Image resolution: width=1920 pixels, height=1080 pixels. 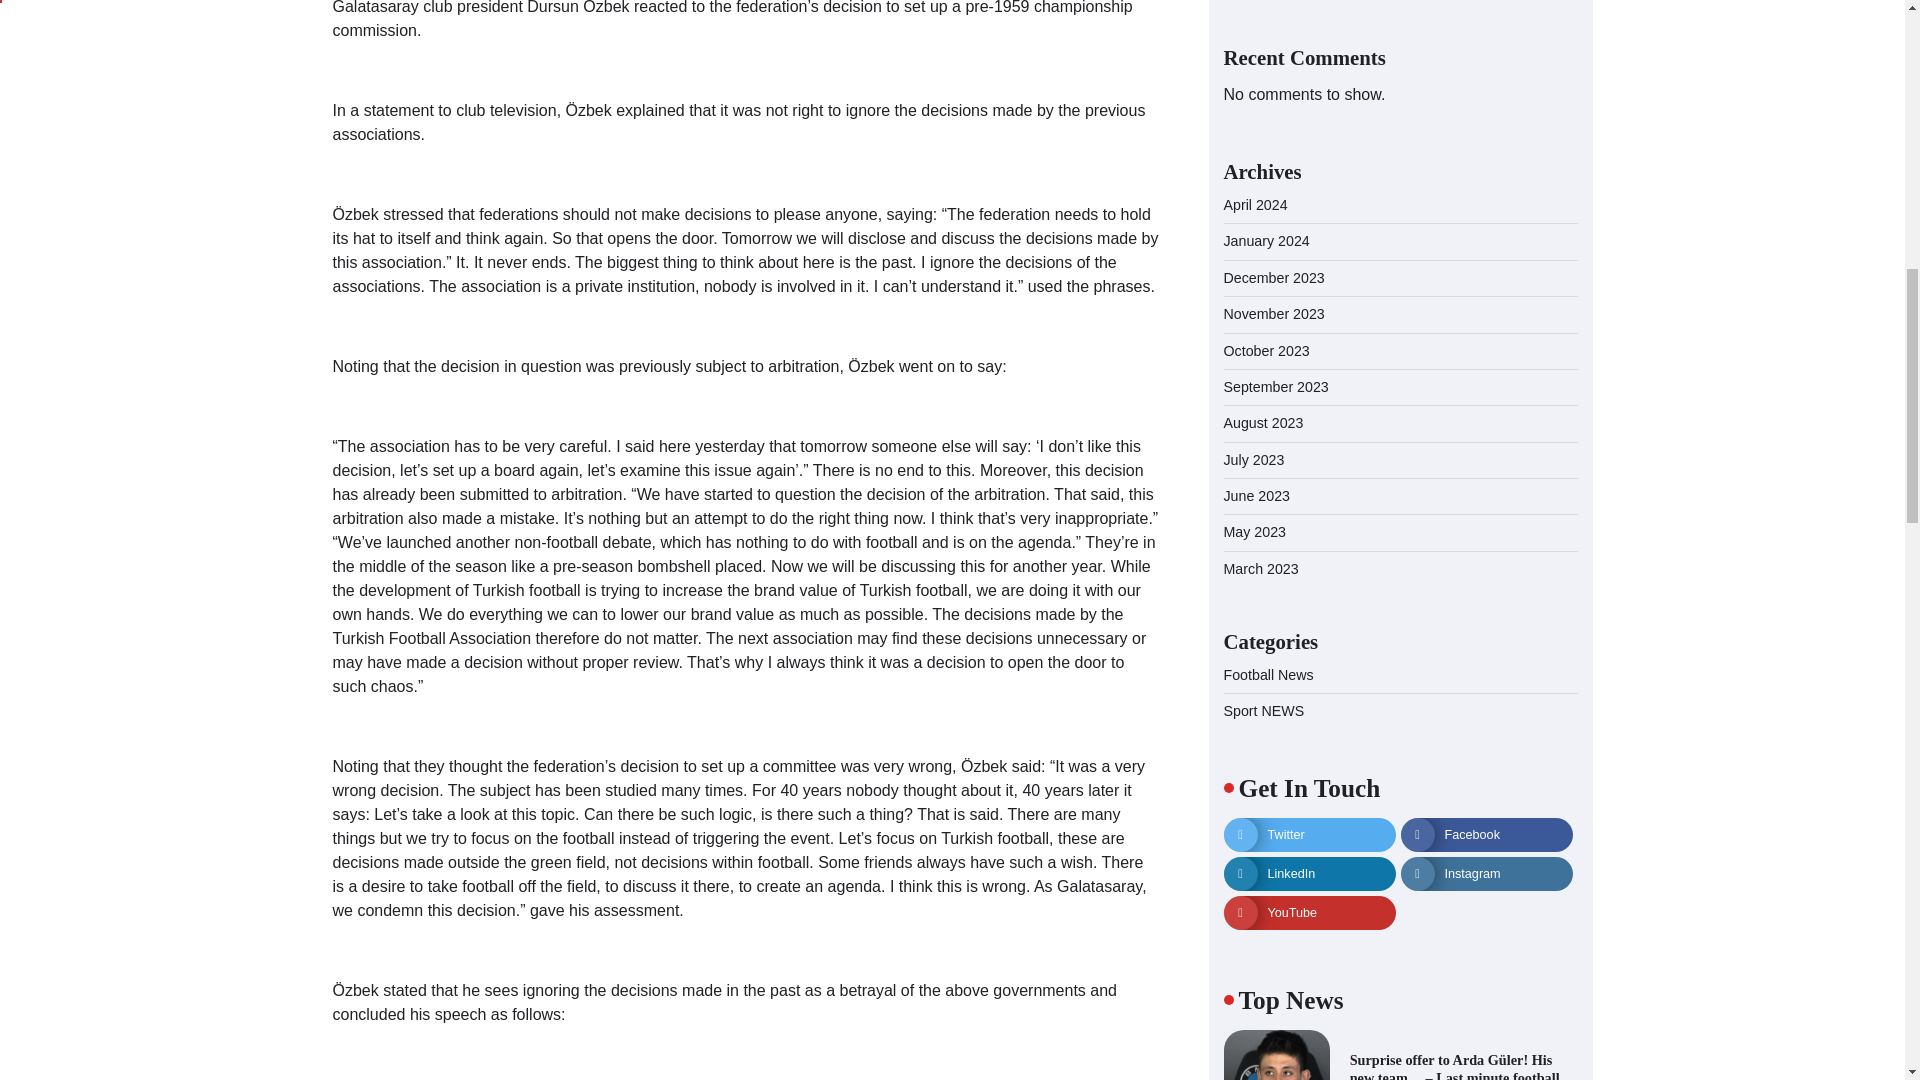 I want to click on July 2023, so click(x=1254, y=308).